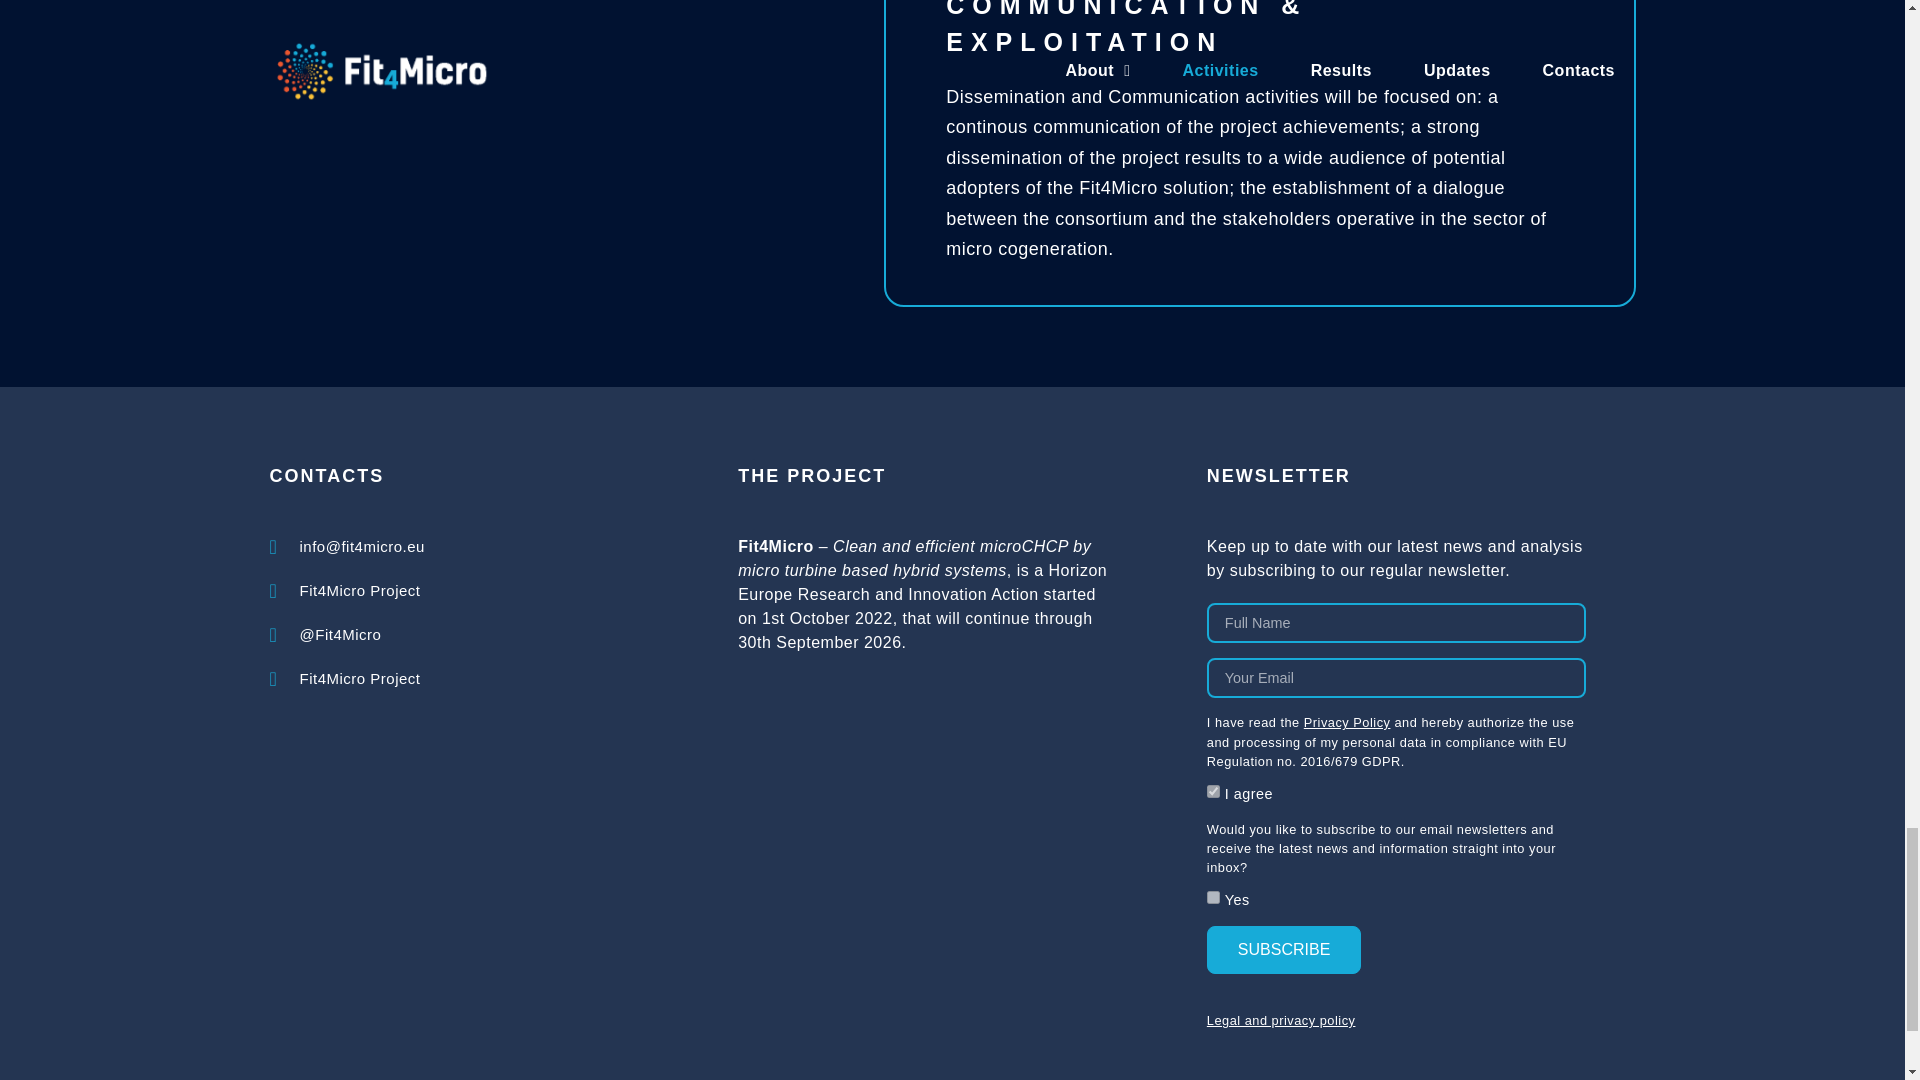 This screenshot has height=1080, width=1920. I want to click on SUBSCRIBE, so click(1284, 950).